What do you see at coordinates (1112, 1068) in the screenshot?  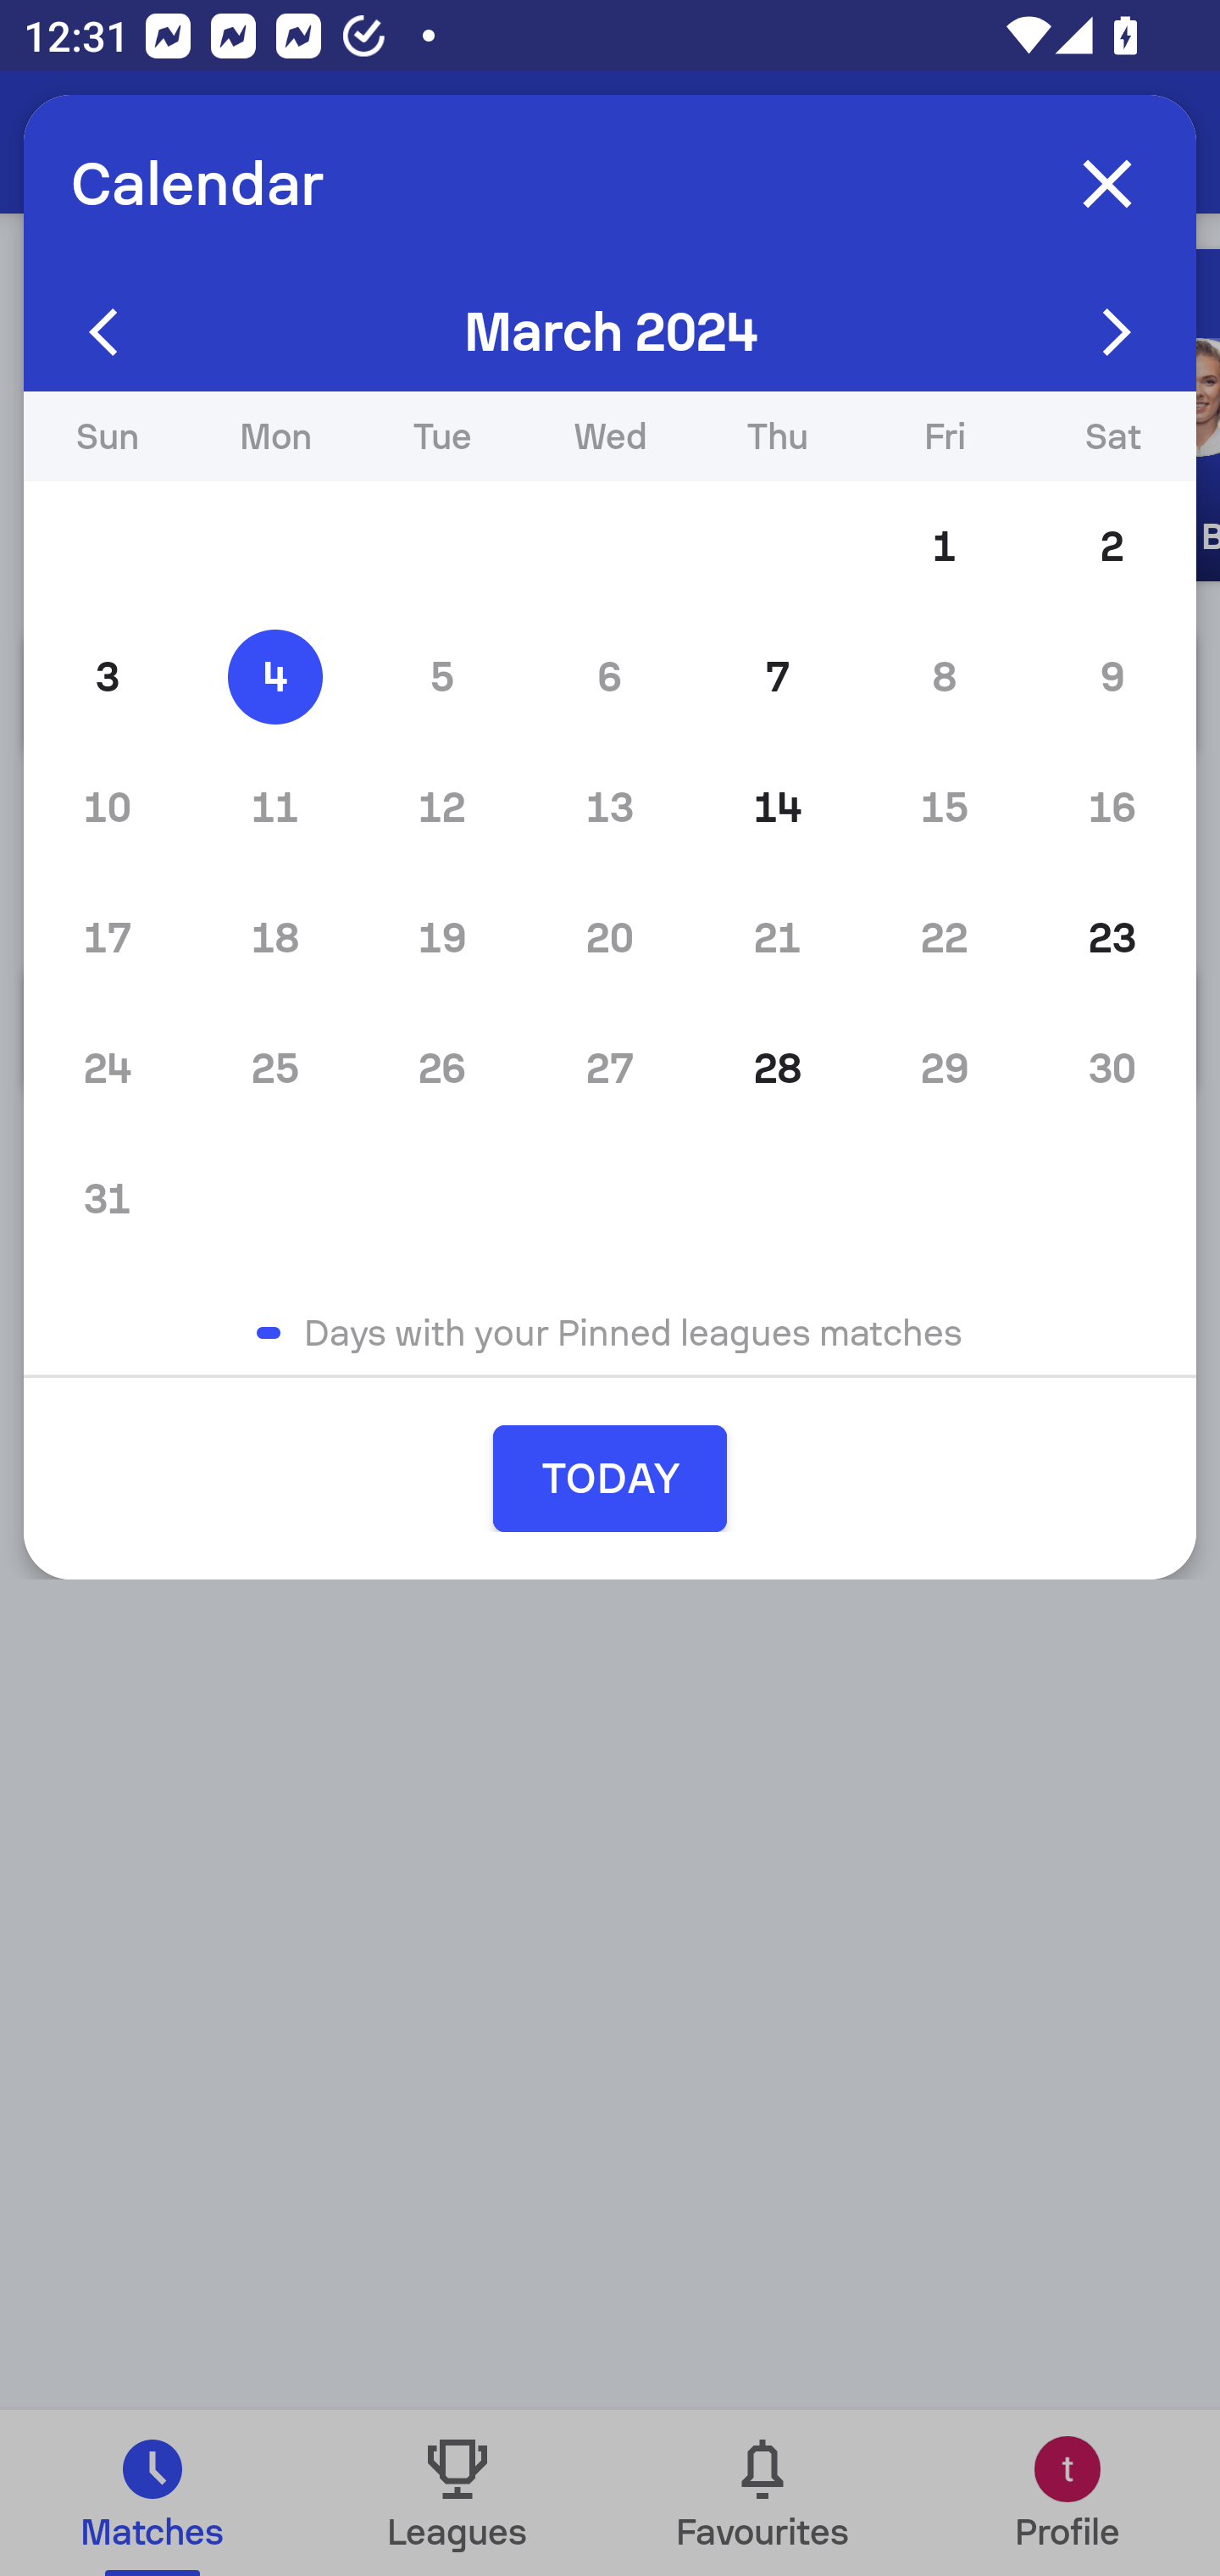 I see `30` at bounding box center [1112, 1068].